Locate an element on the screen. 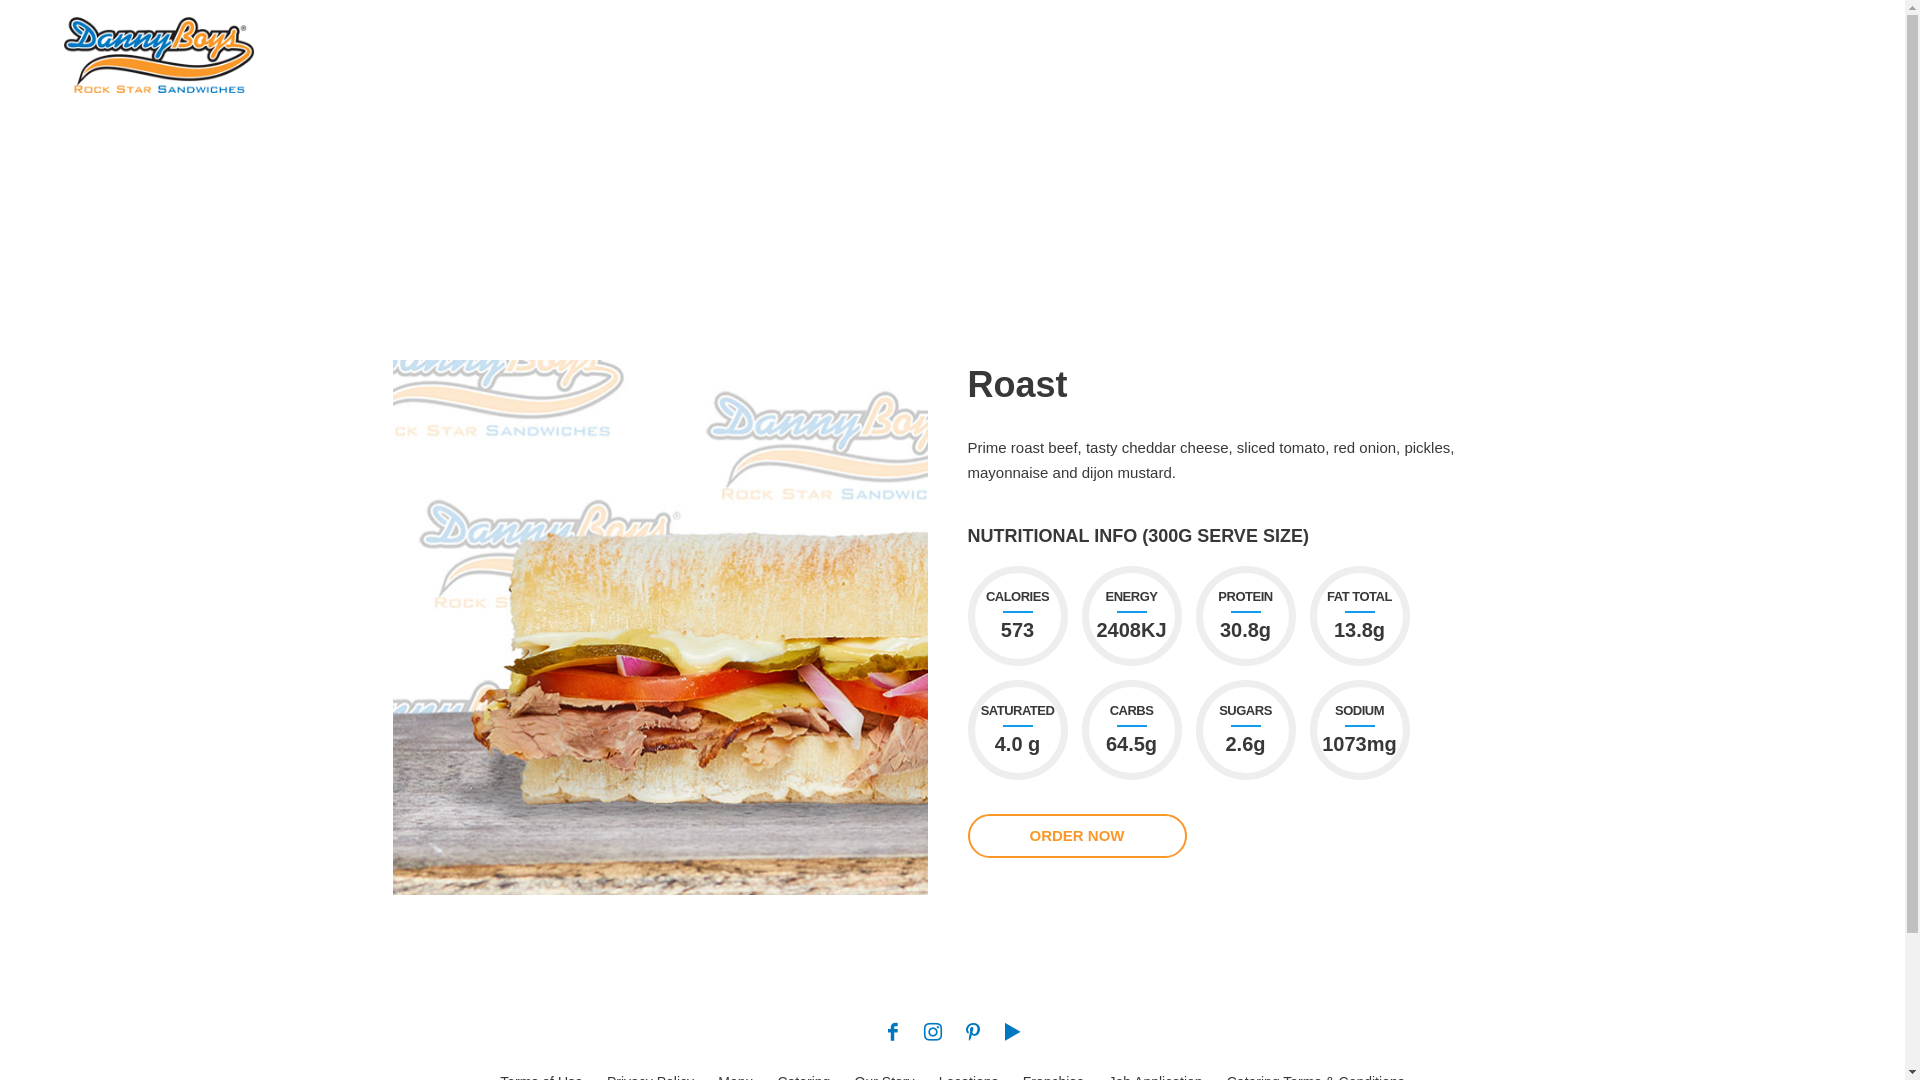 The height and width of the screenshot is (1080, 1920). HOME is located at coordinates (950, 50).